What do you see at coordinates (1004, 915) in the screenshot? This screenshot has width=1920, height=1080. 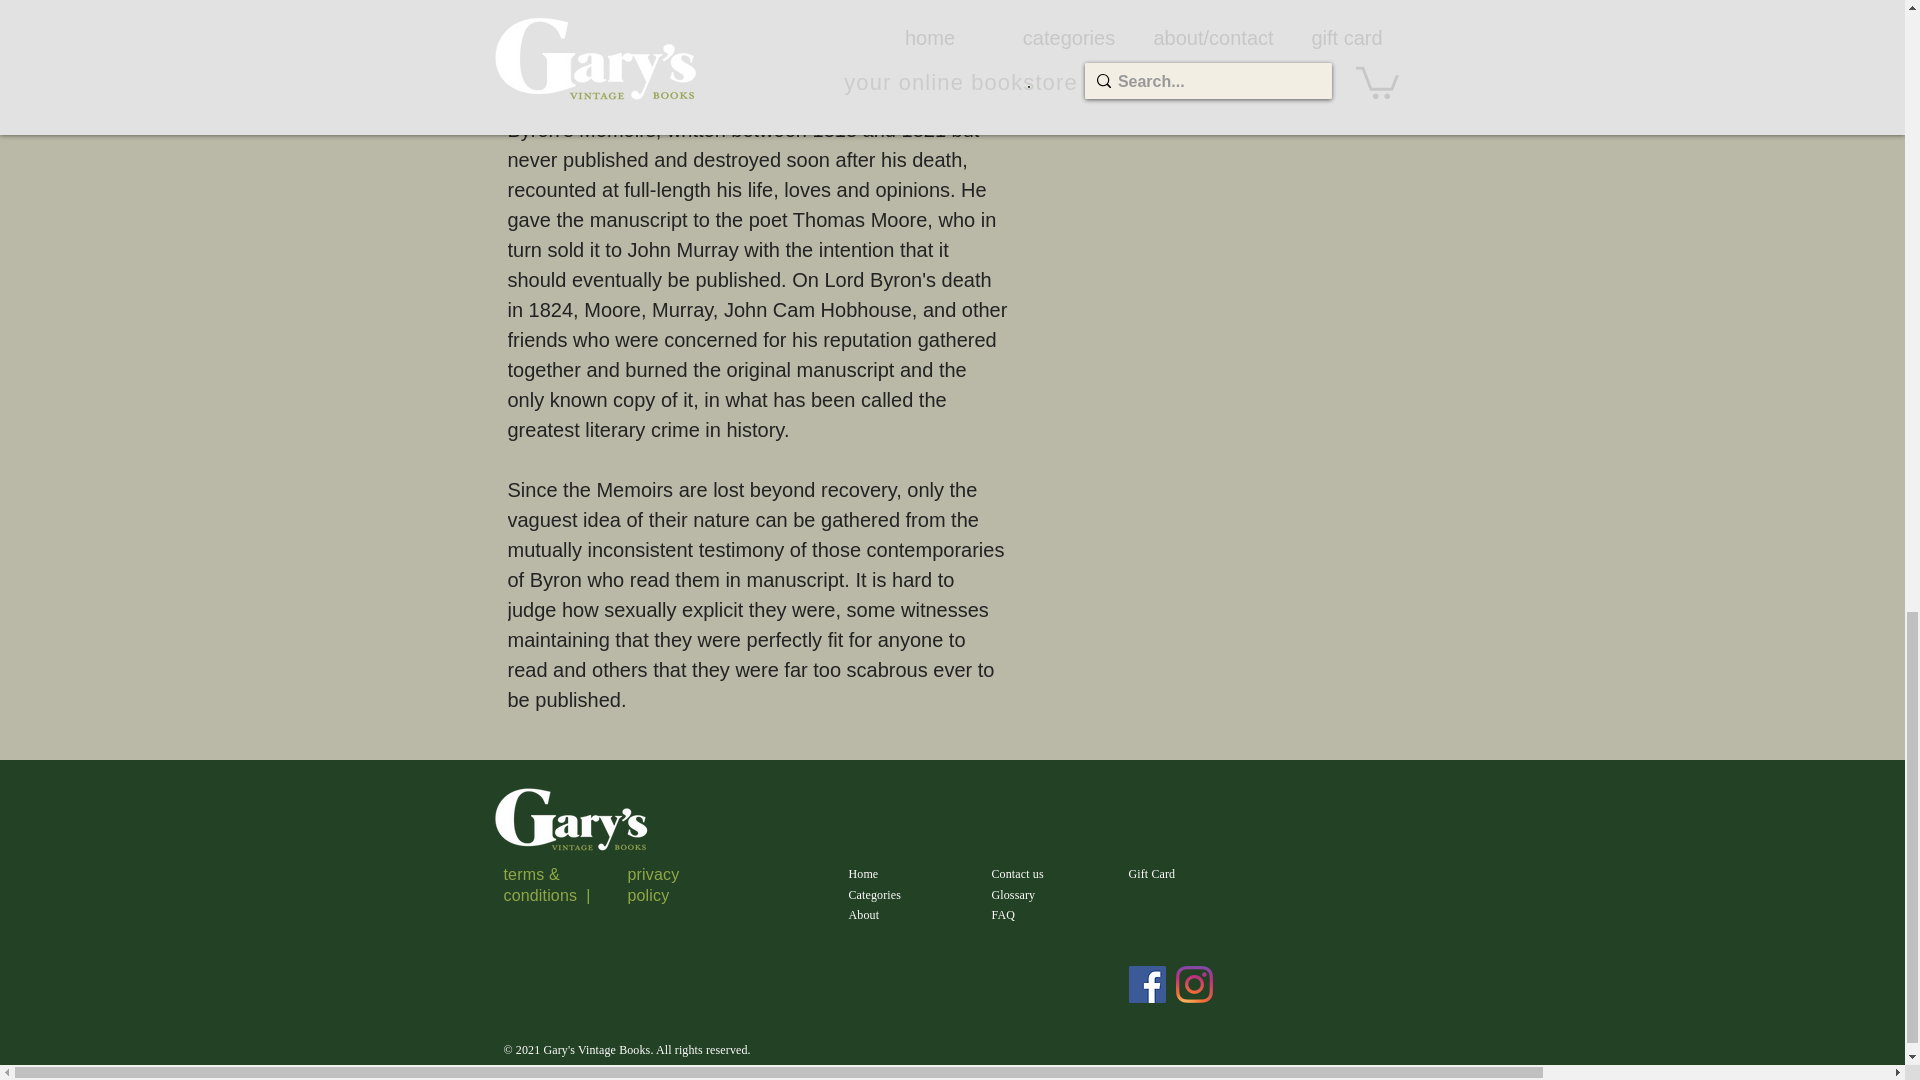 I see `FAQ` at bounding box center [1004, 915].